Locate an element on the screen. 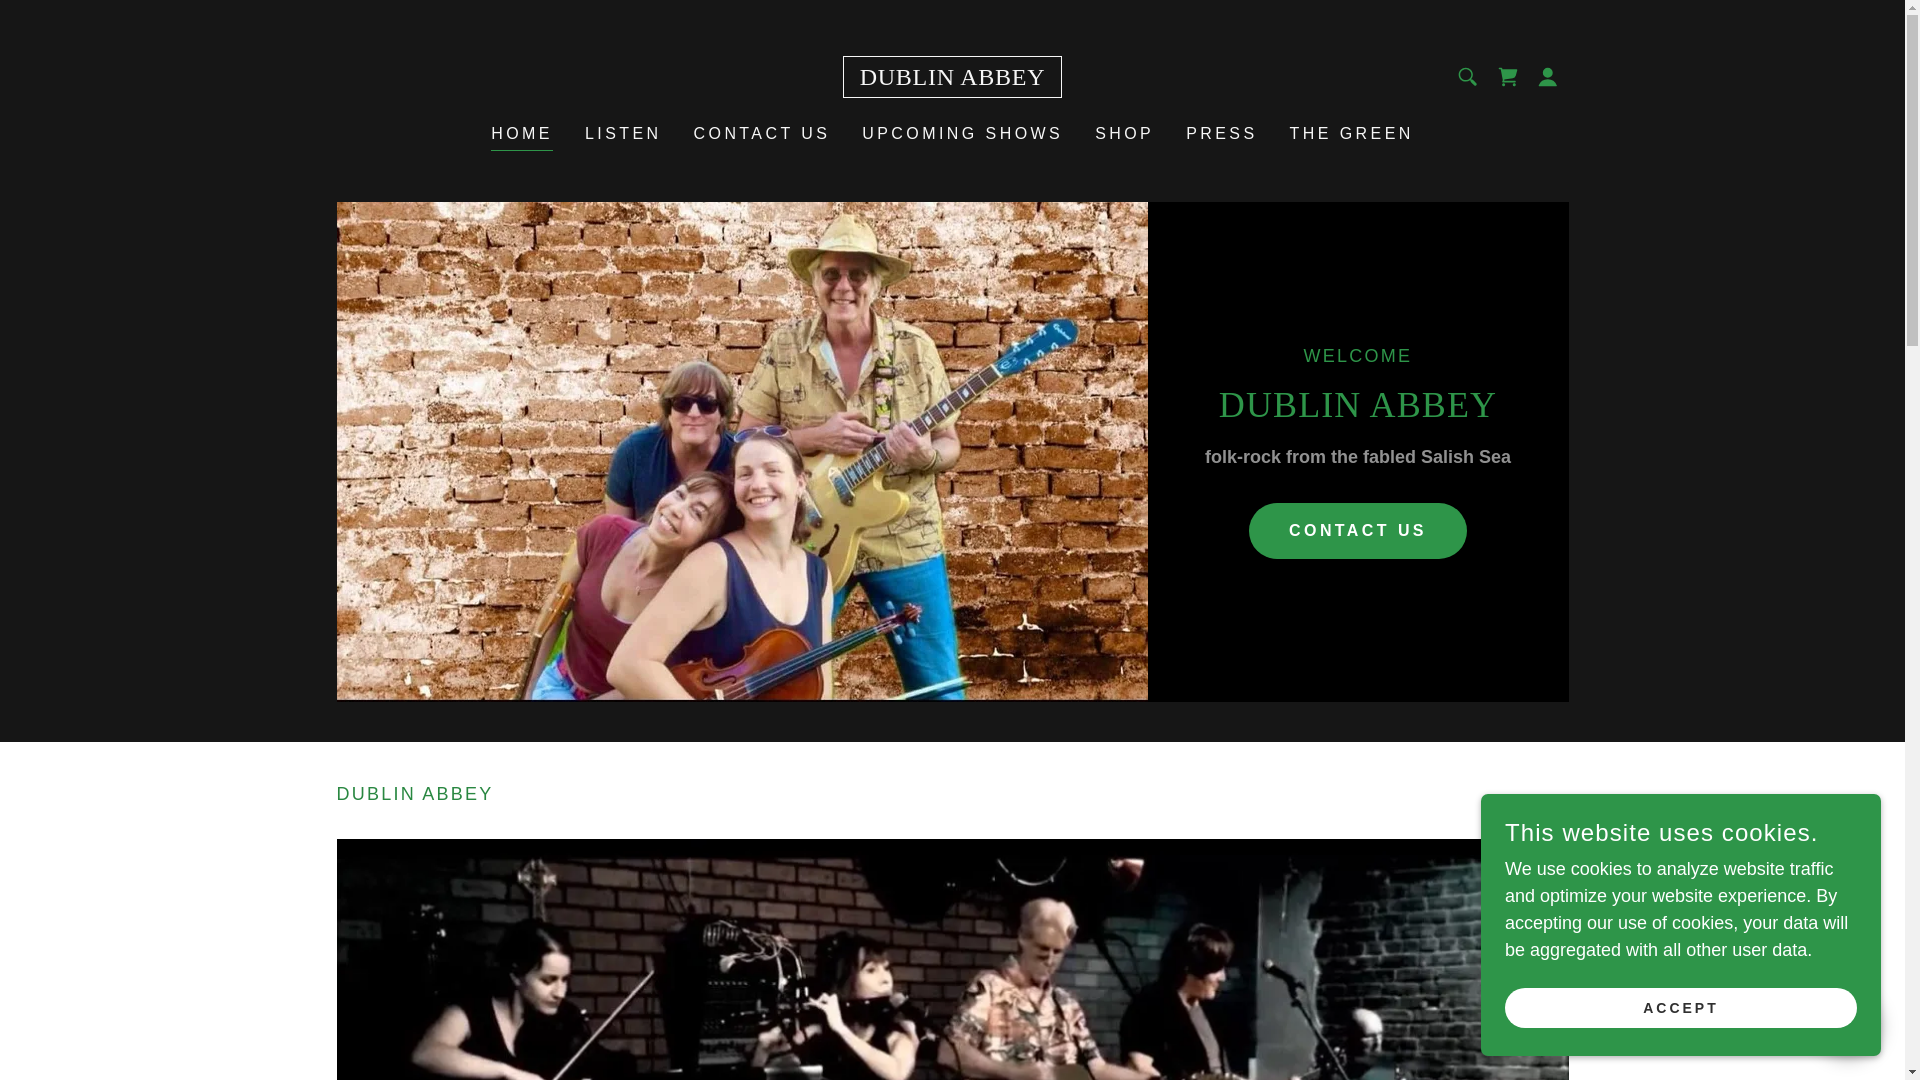 The image size is (1920, 1080). CONTACT US is located at coordinates (762, 134).